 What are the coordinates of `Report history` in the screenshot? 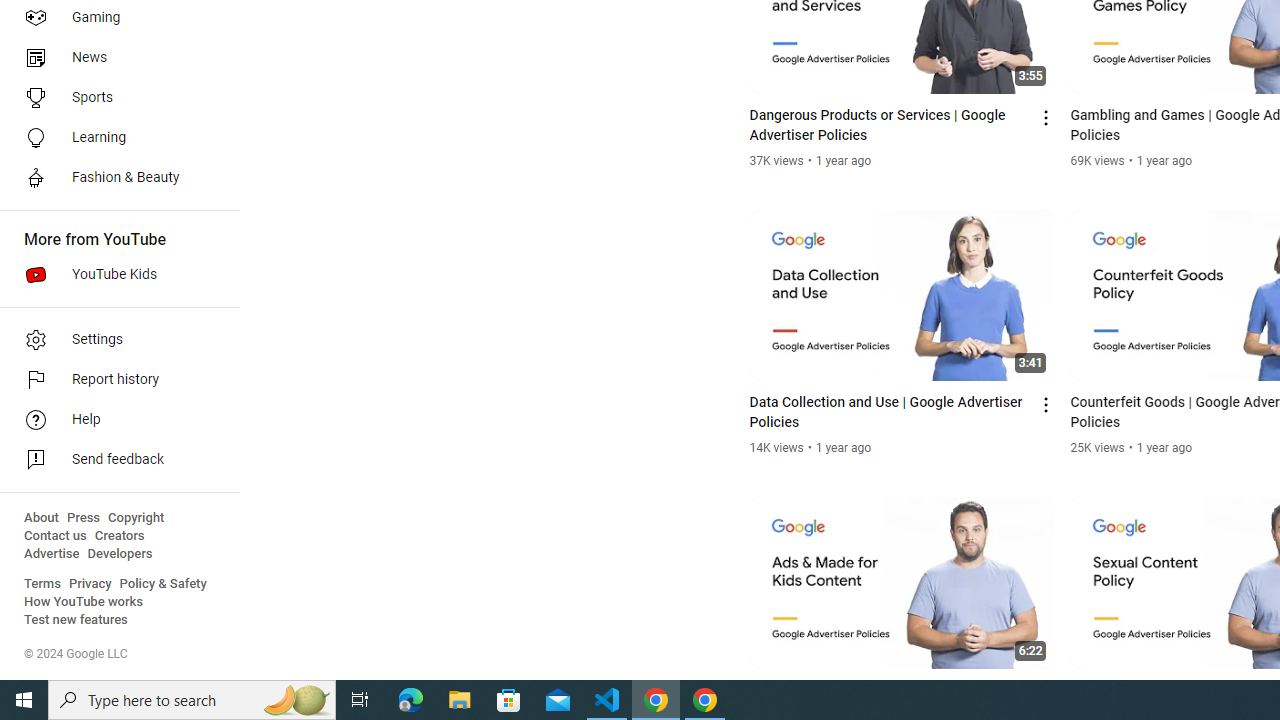 It's located at (114, 380).